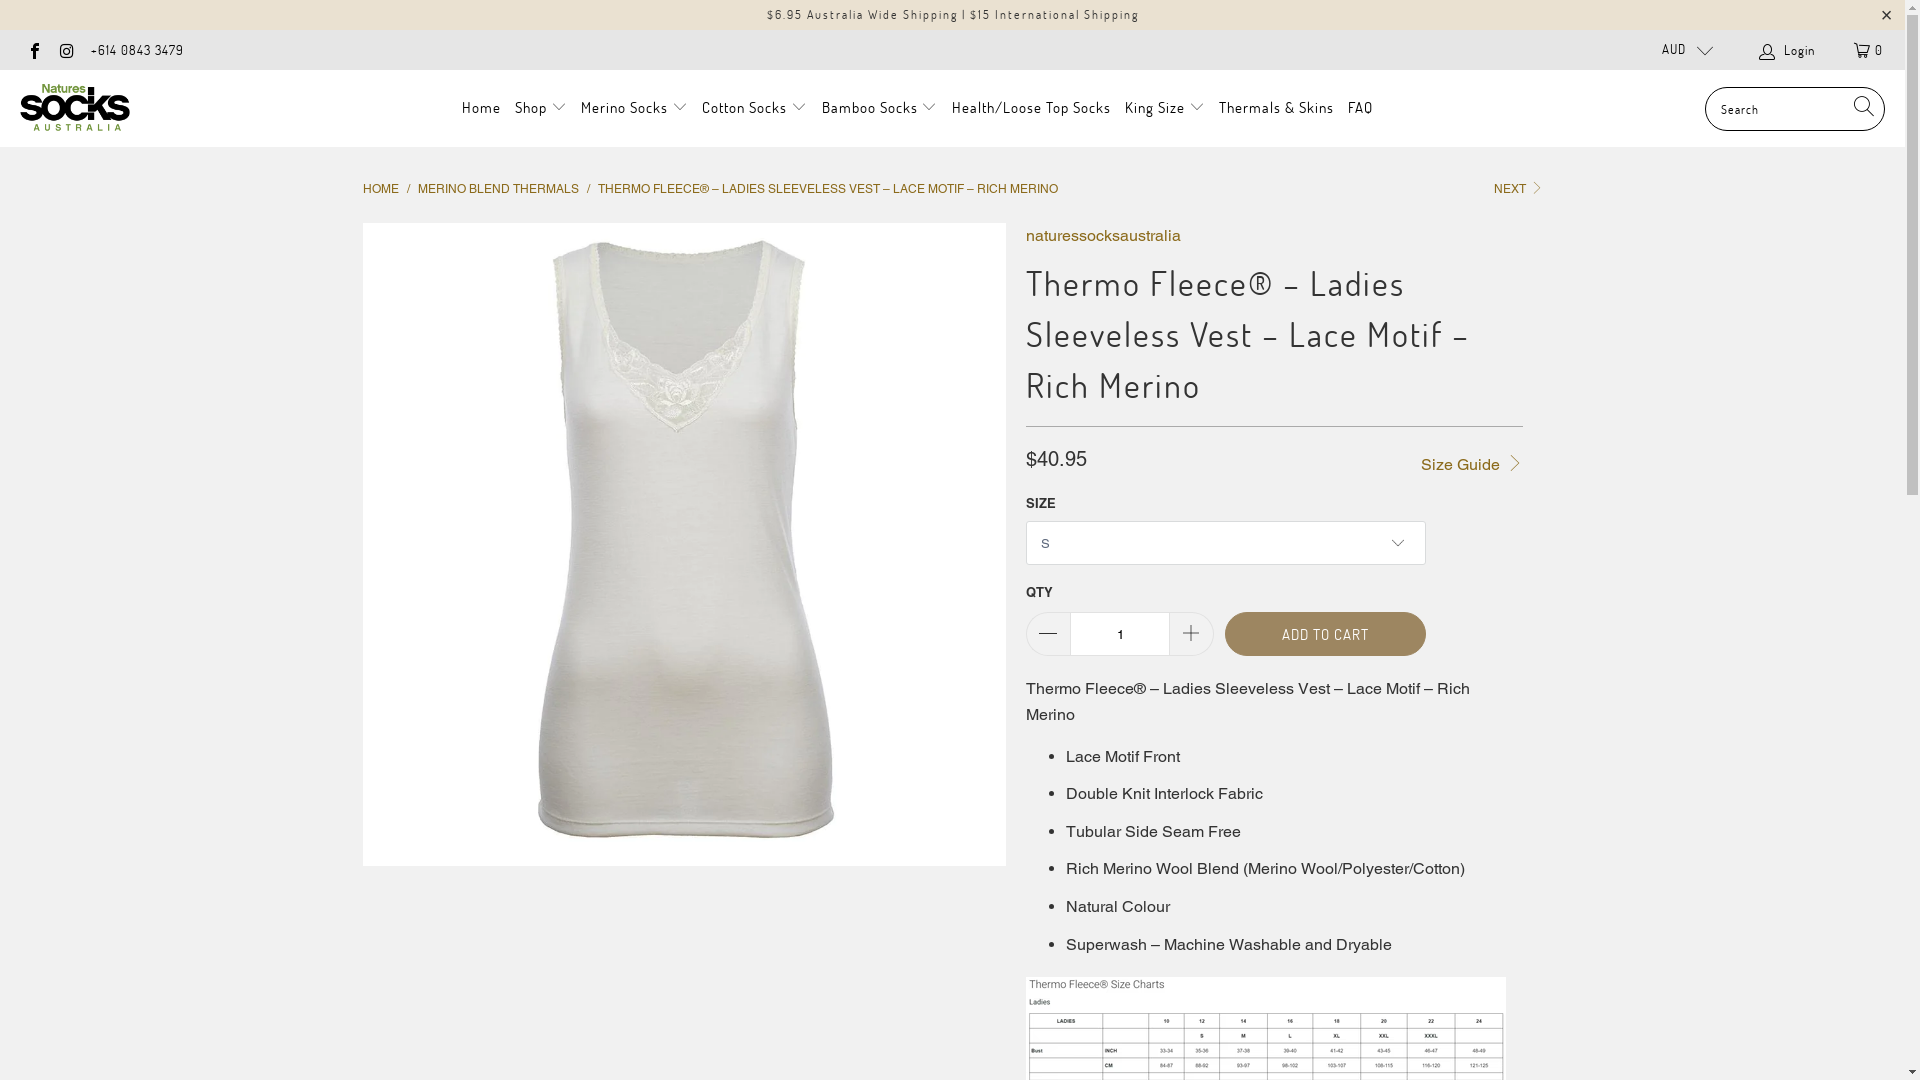  Describe the element at coordinates (1032, 108) in the screenshot. I see `Health/Loose Top Socks` at that location.